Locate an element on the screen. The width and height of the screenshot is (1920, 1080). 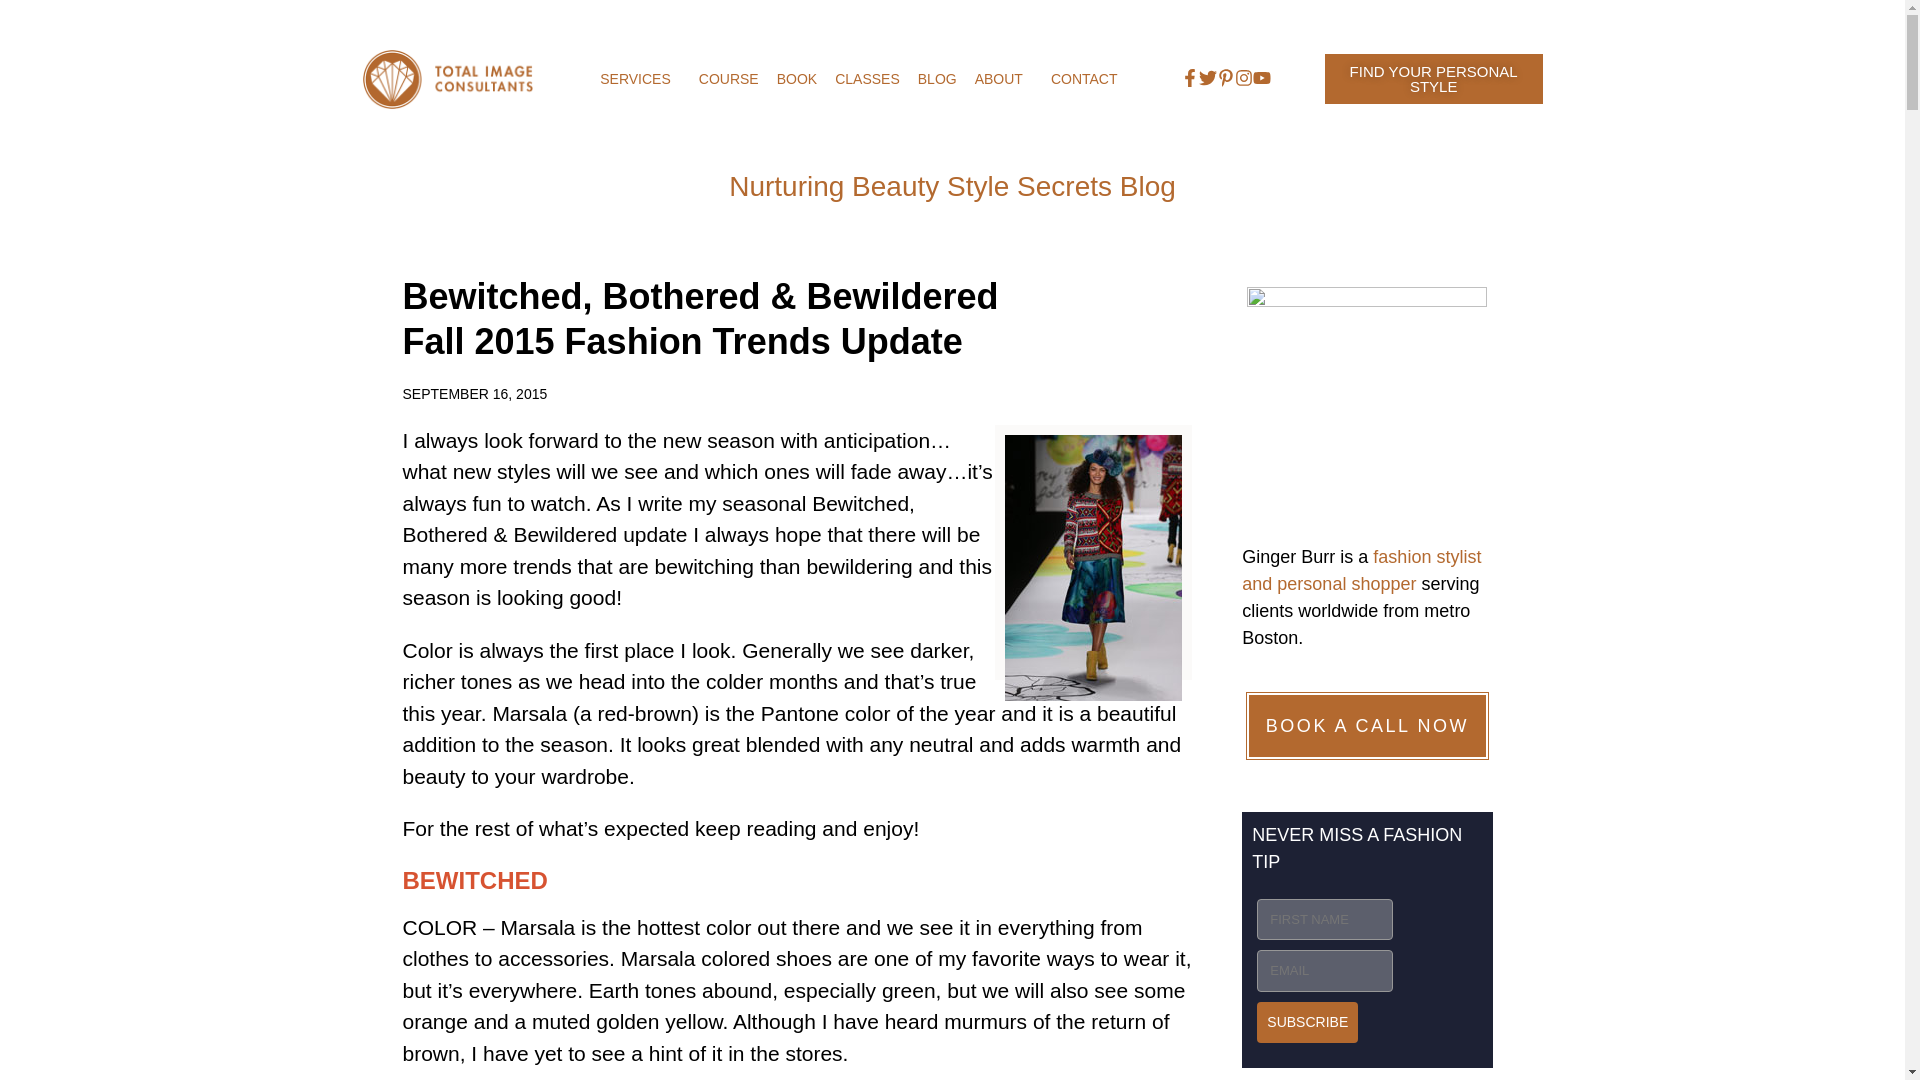
BLOG is located at coordinates (936, 79).